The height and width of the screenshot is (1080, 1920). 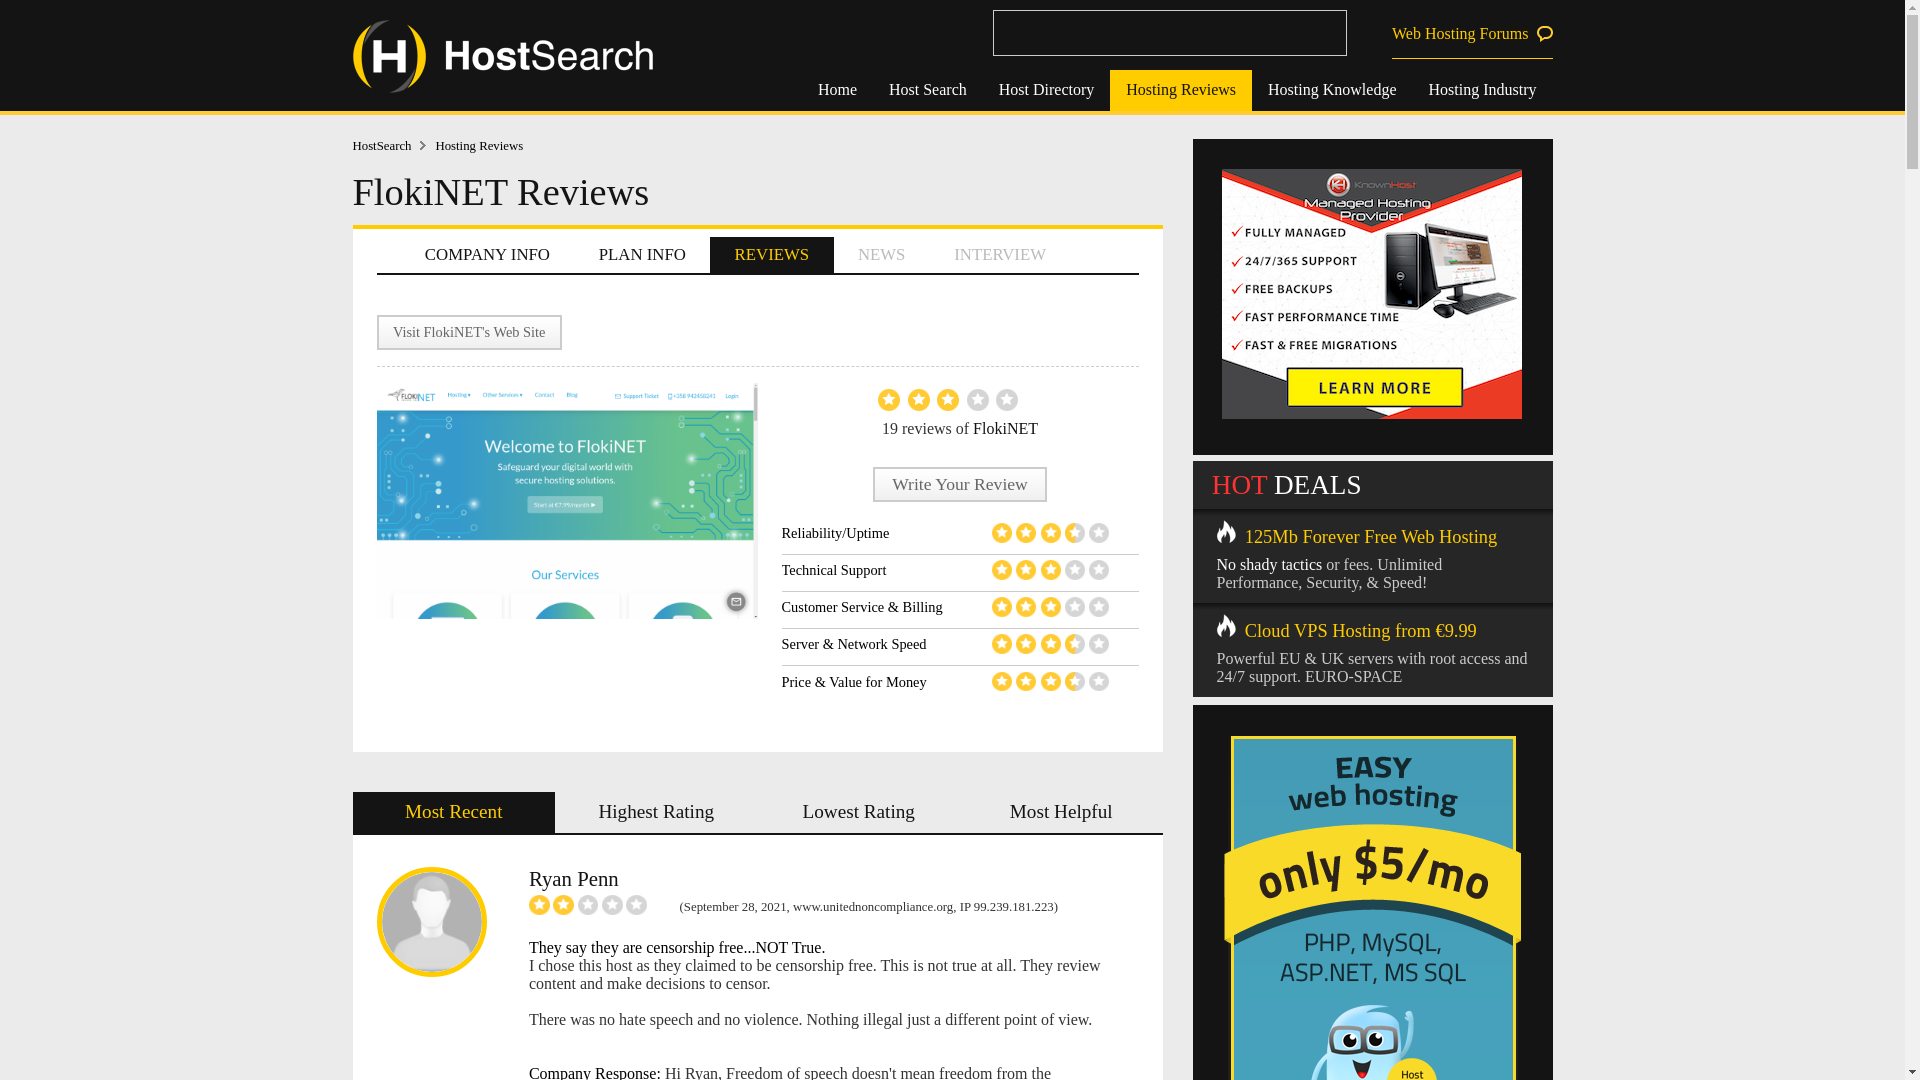 I want to click on Hosting Knowledge, so click(x=1331, y=90).